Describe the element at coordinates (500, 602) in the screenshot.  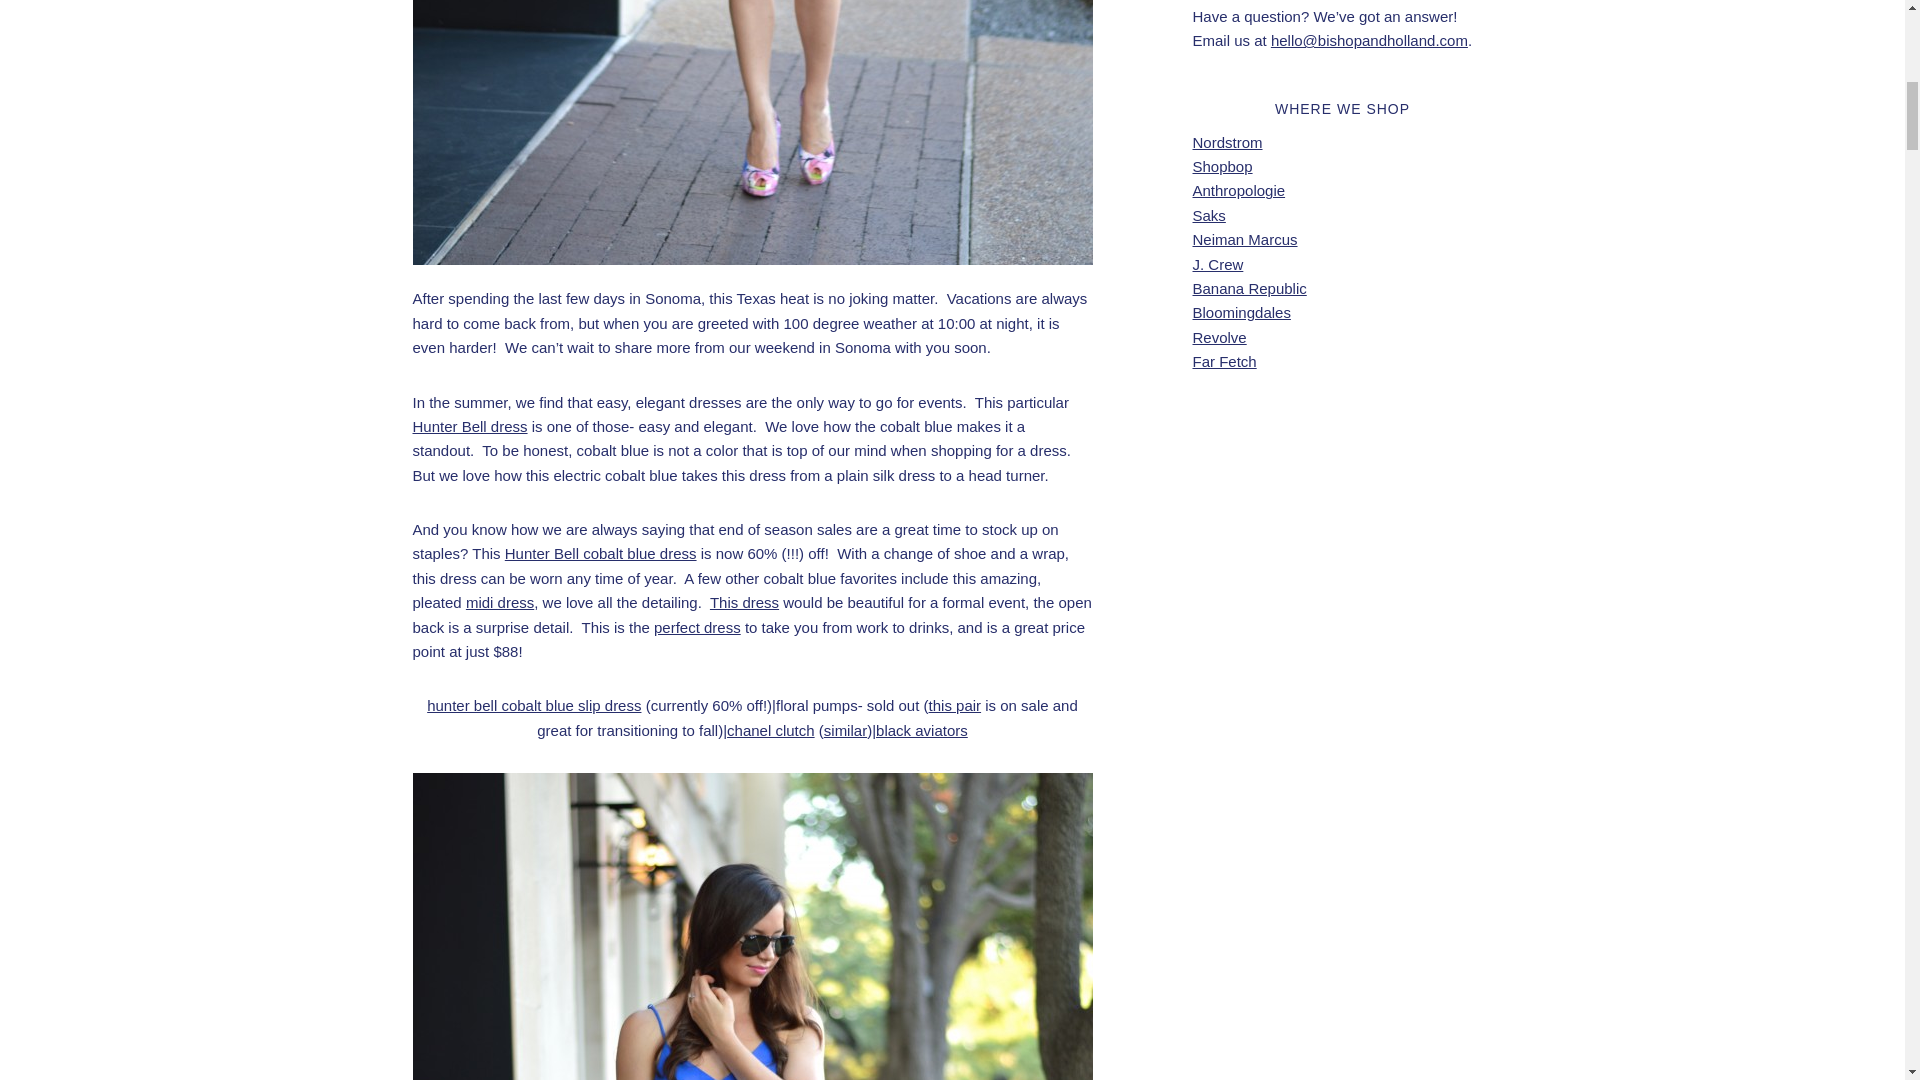
I see `midi dress` at that location.